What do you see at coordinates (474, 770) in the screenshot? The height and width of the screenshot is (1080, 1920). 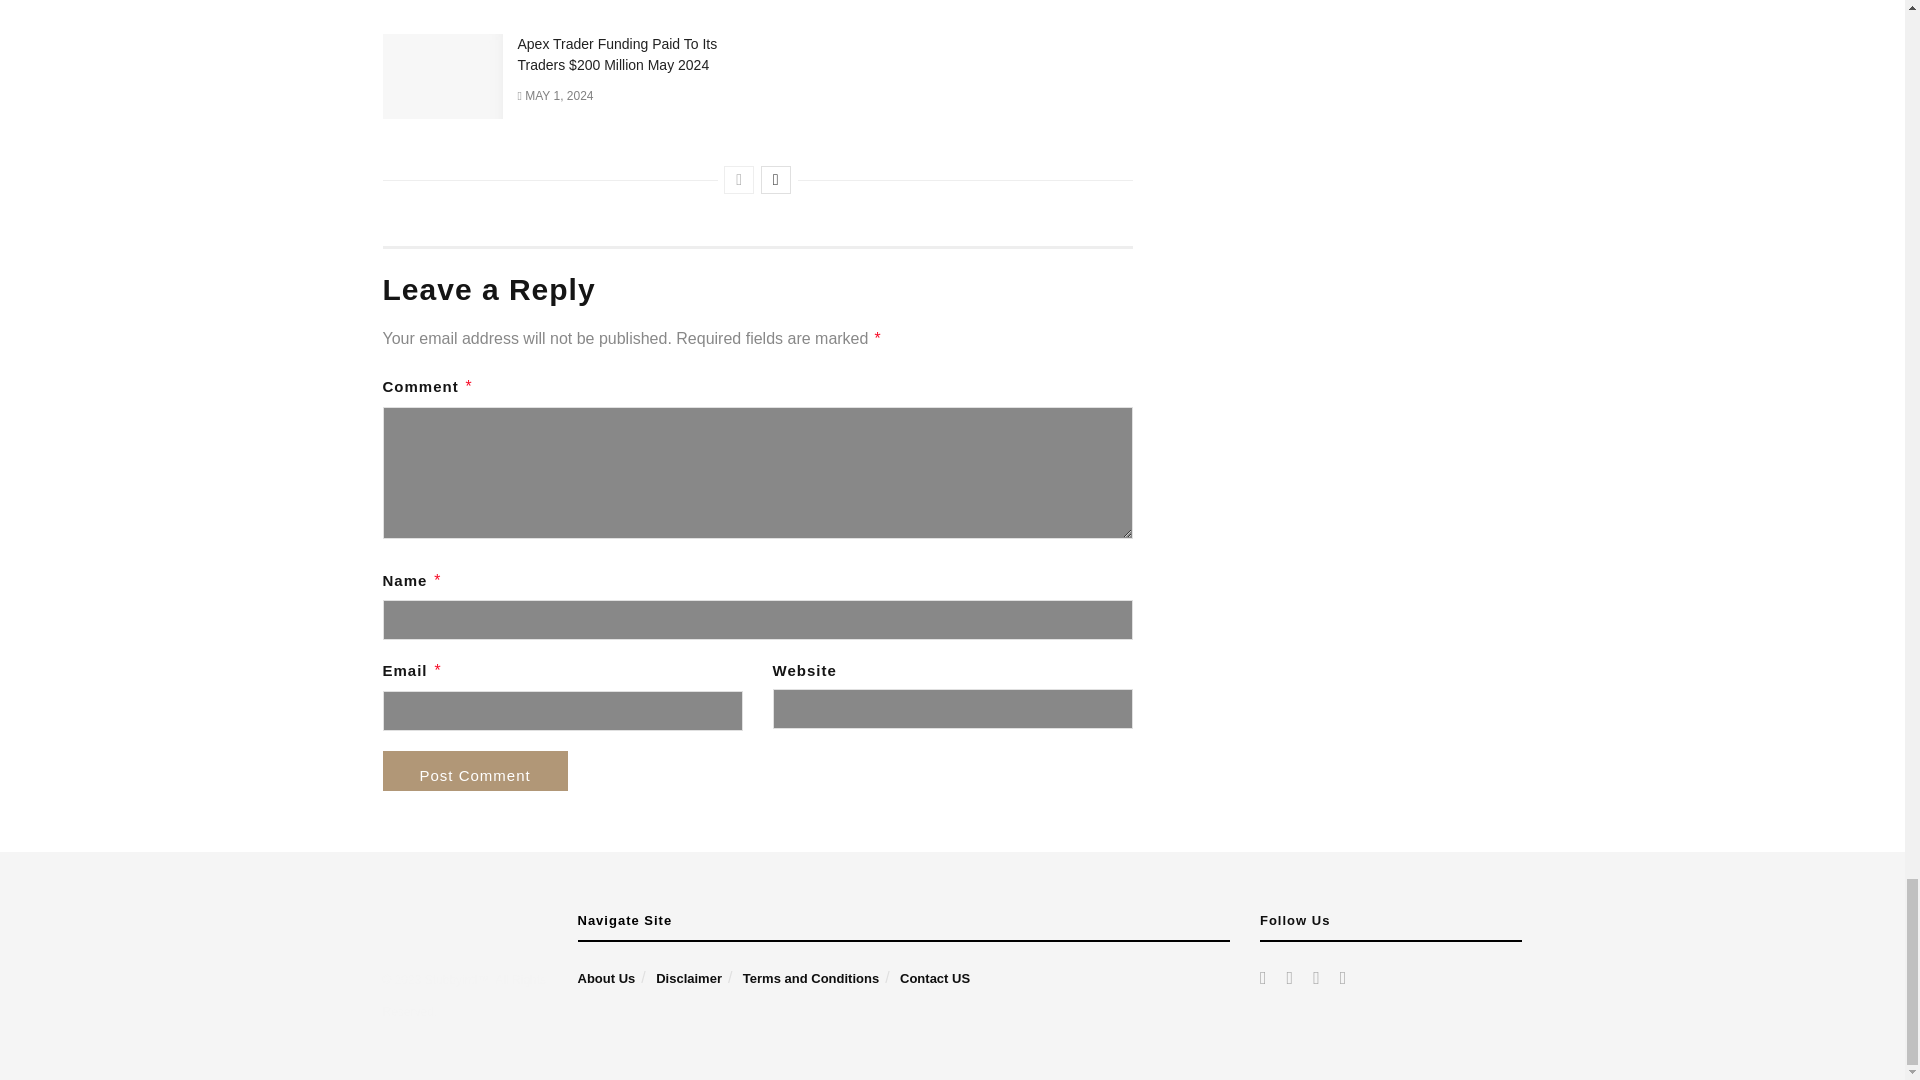 I see `Post Comment` at bounding box center [474, 770].